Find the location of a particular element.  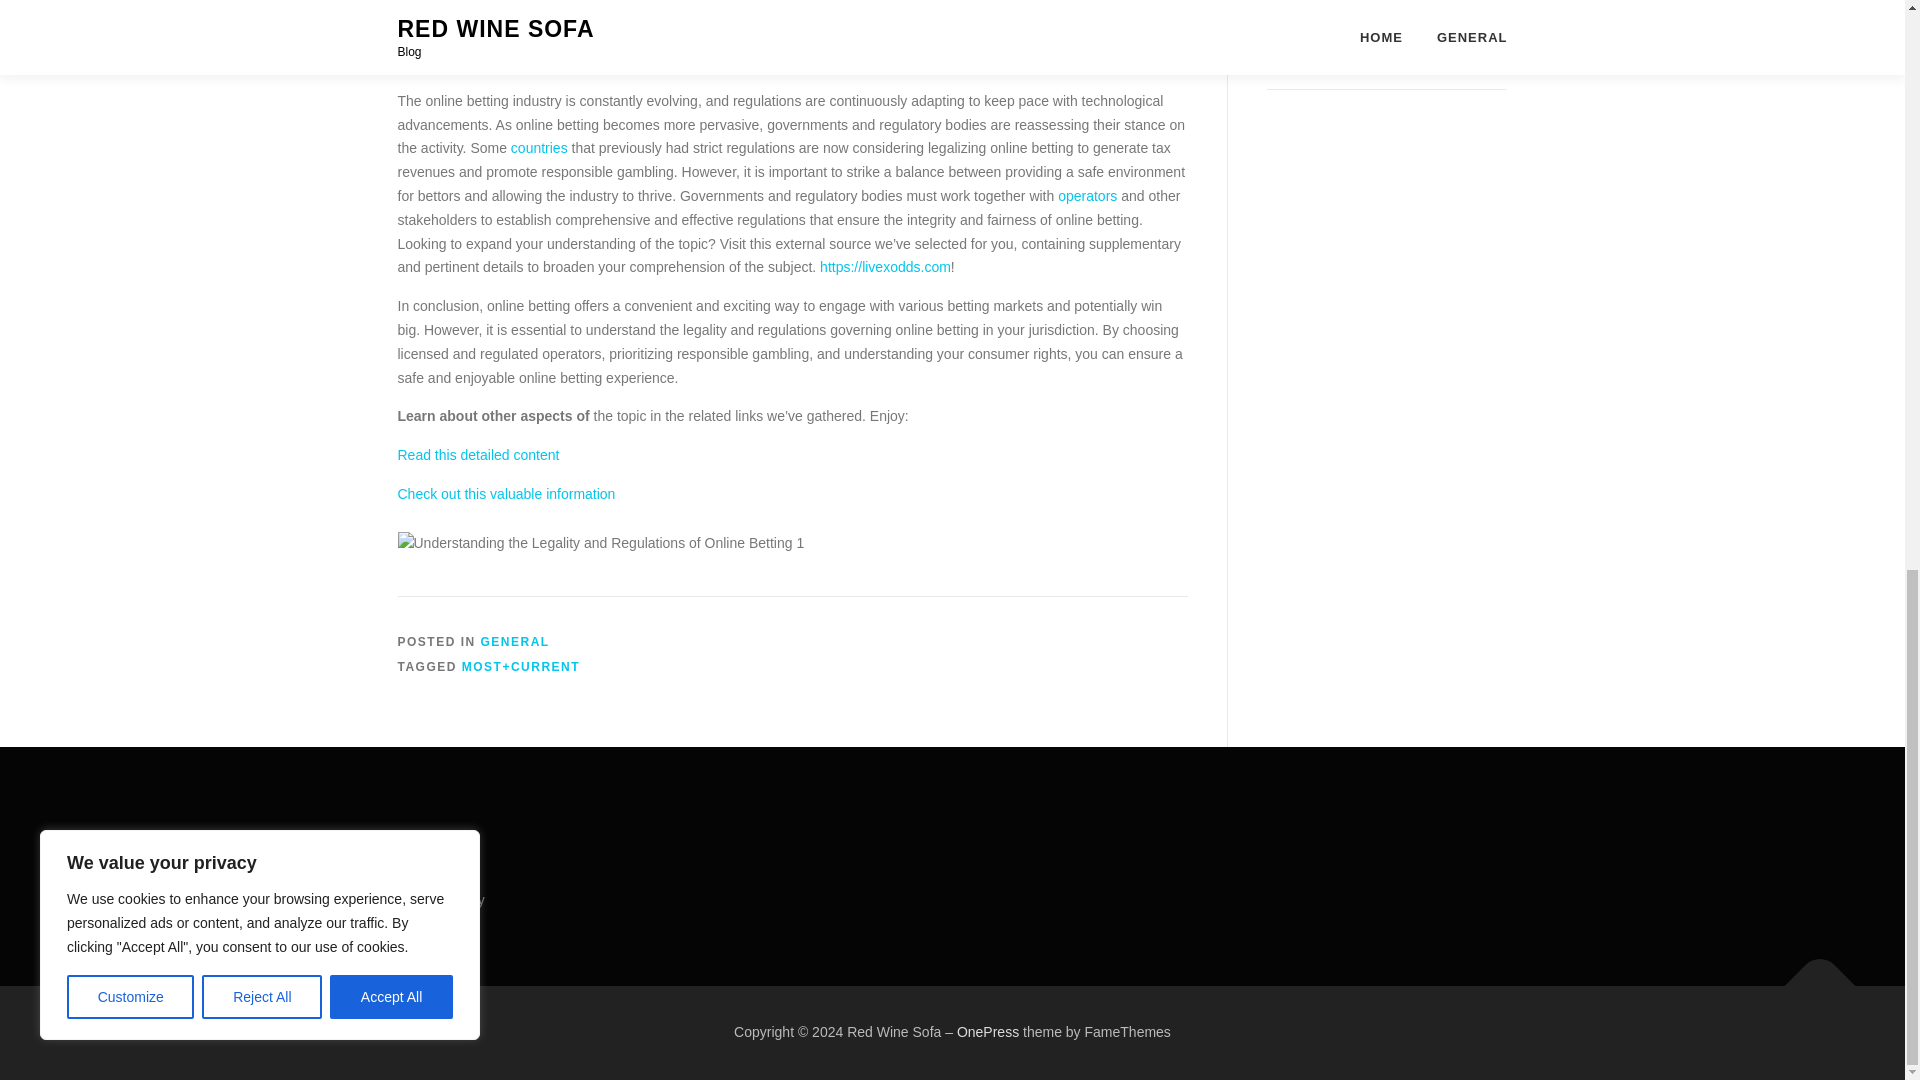

countries is located at coordinates (539, 148).